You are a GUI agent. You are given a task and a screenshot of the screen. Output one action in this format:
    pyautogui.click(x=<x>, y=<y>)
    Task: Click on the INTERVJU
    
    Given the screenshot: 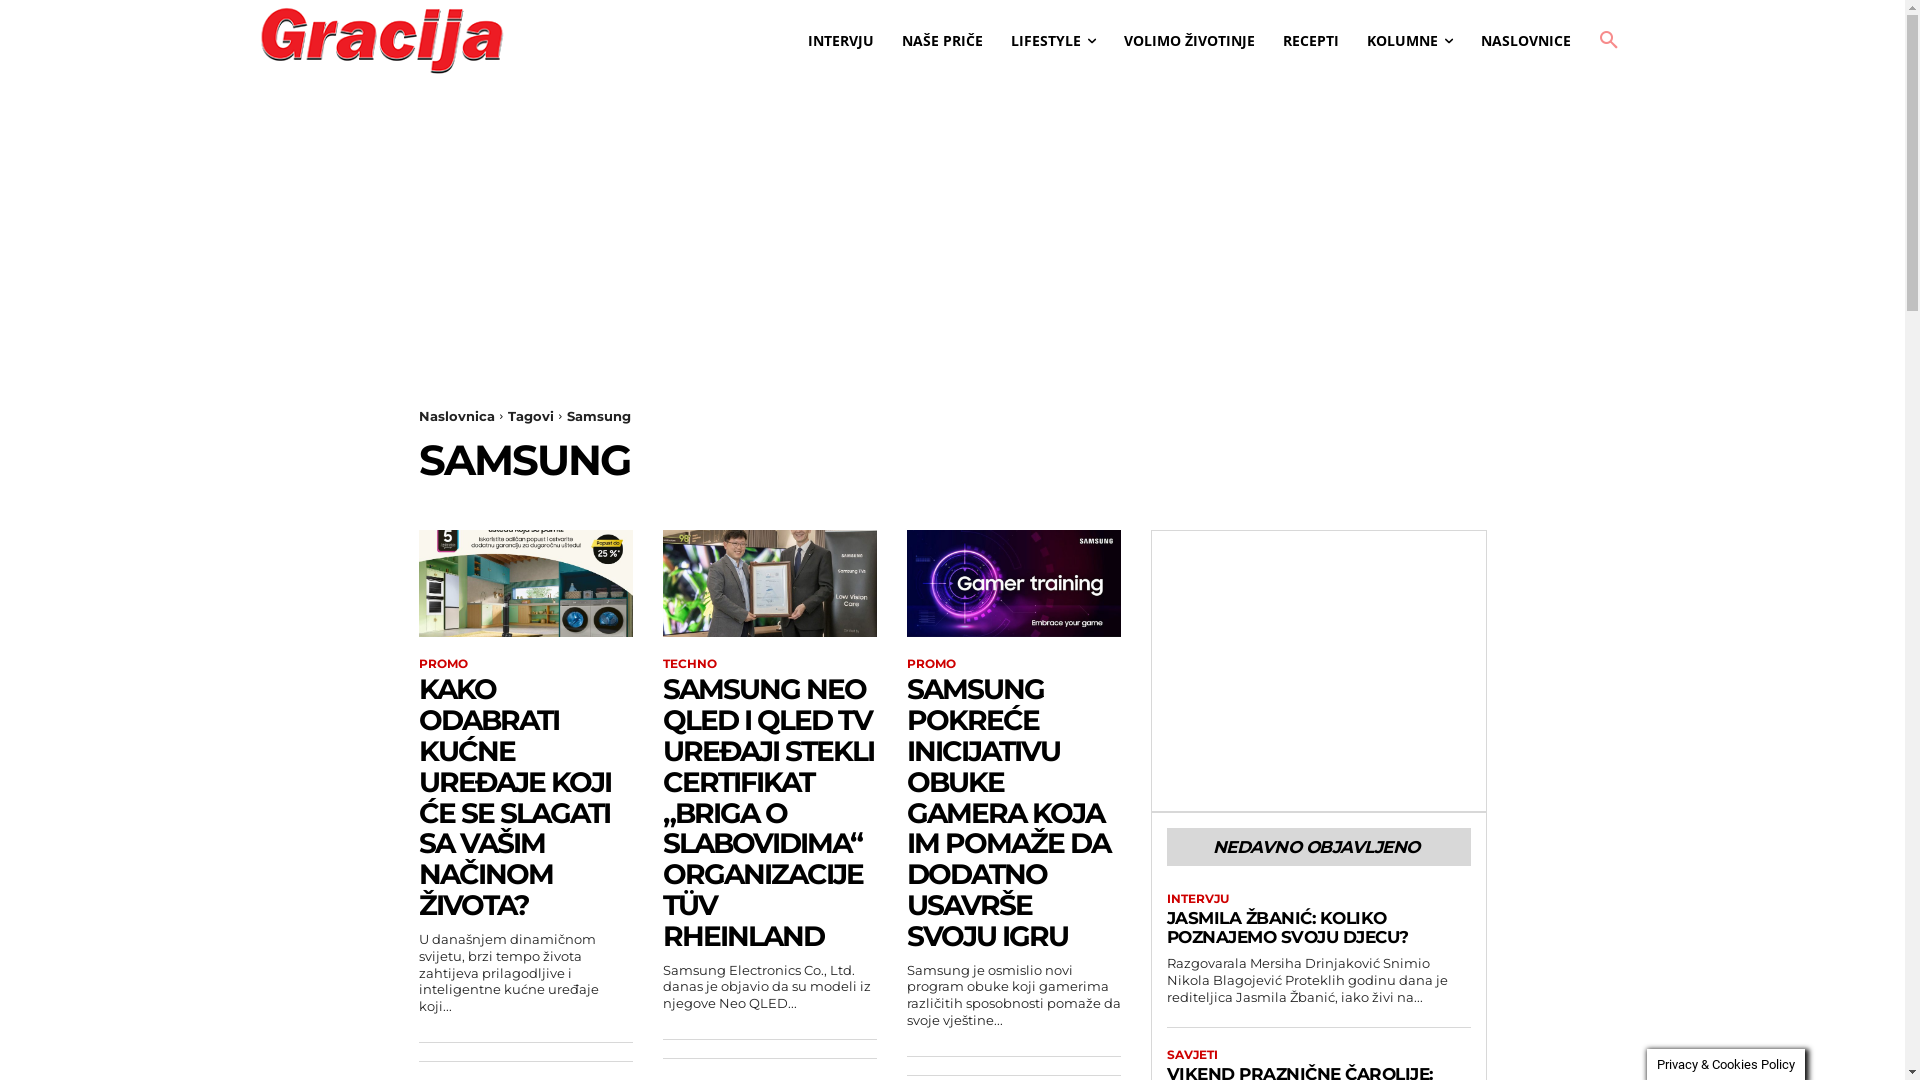 What is the action you would take?
    pyautogui.click(x=841, y=41)
    